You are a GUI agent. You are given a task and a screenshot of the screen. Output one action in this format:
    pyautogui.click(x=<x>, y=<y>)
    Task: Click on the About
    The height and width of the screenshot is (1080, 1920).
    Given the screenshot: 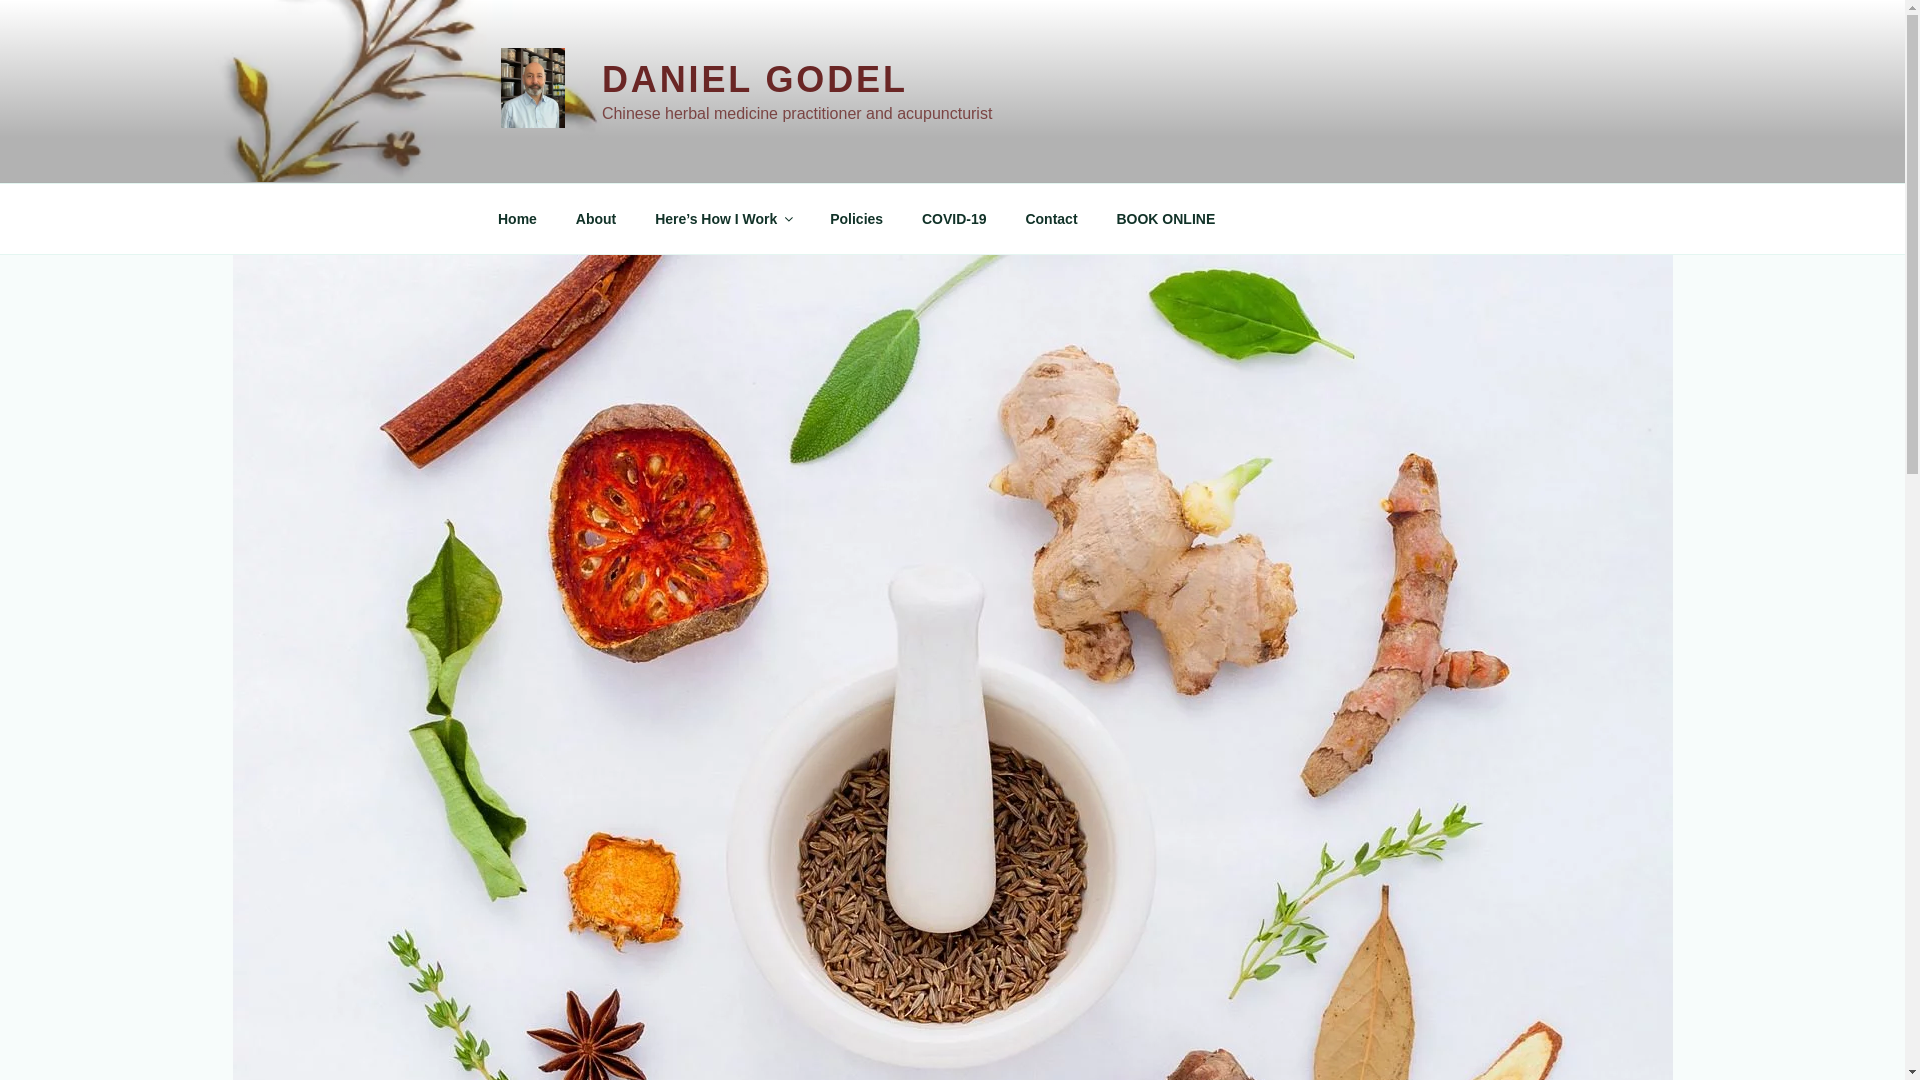 What is the action you would take?
    pyautogui.click(x=596, y=218)
    